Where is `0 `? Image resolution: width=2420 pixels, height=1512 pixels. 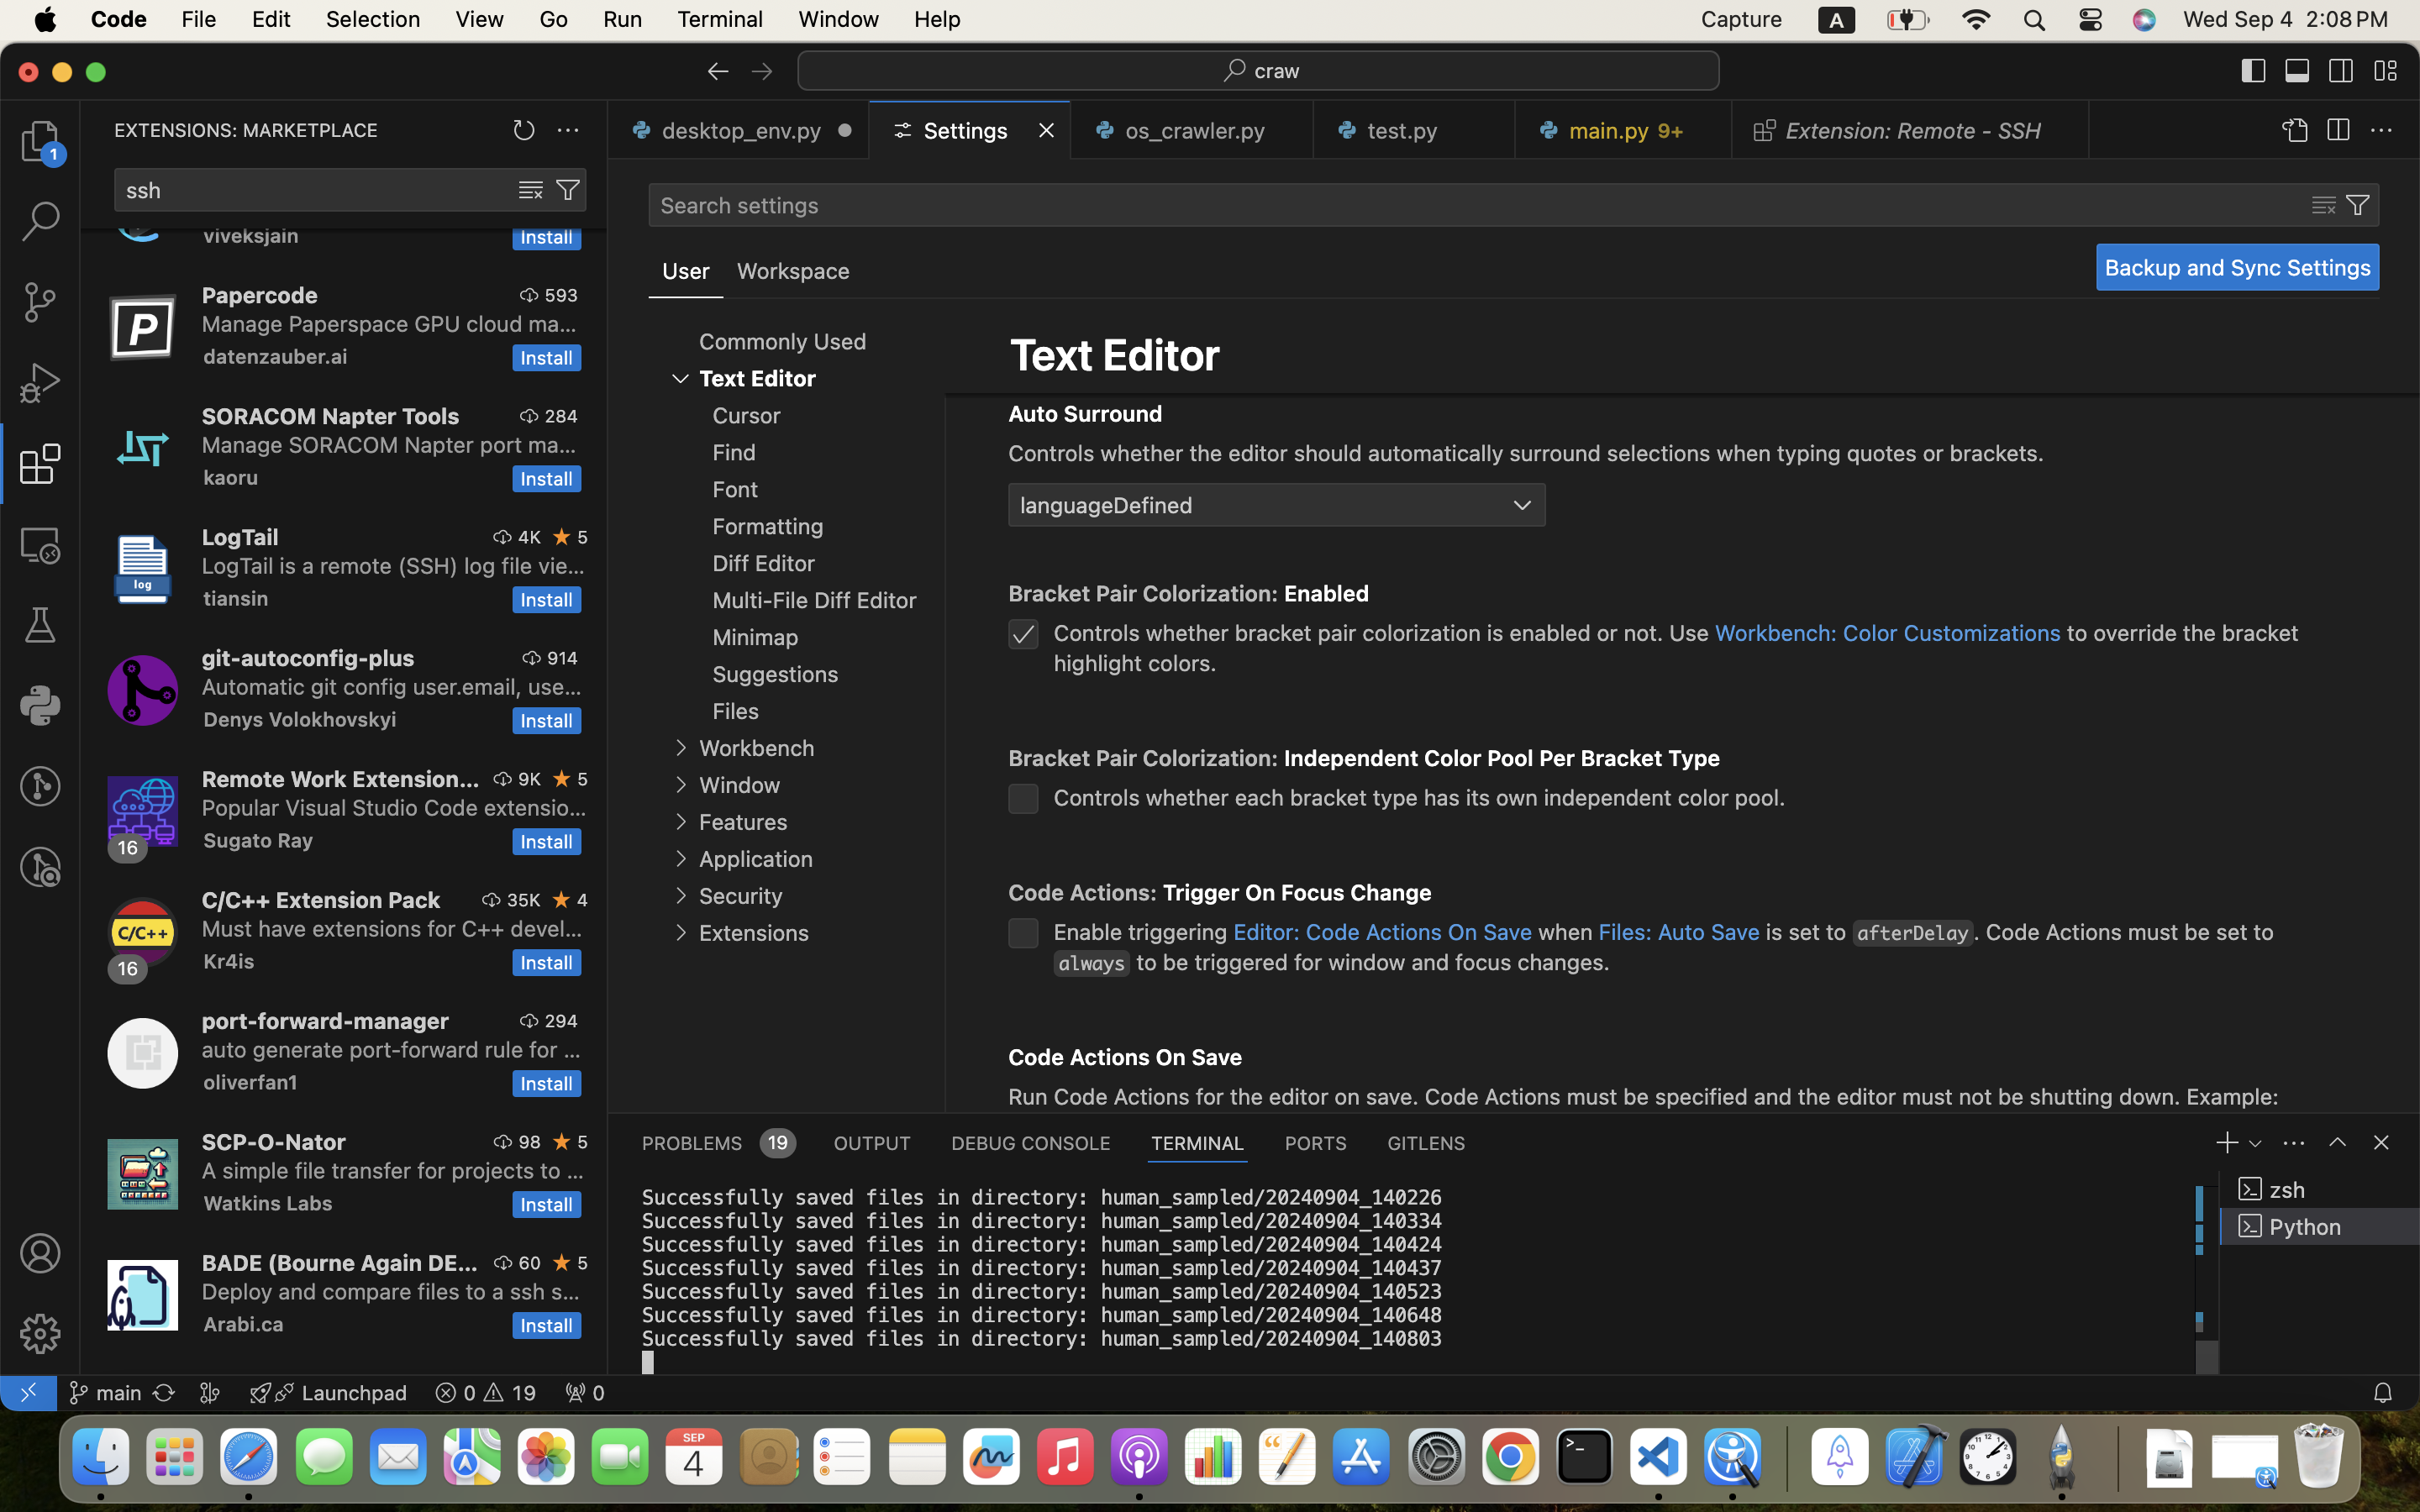
0  is located at coordinates (40, 141).